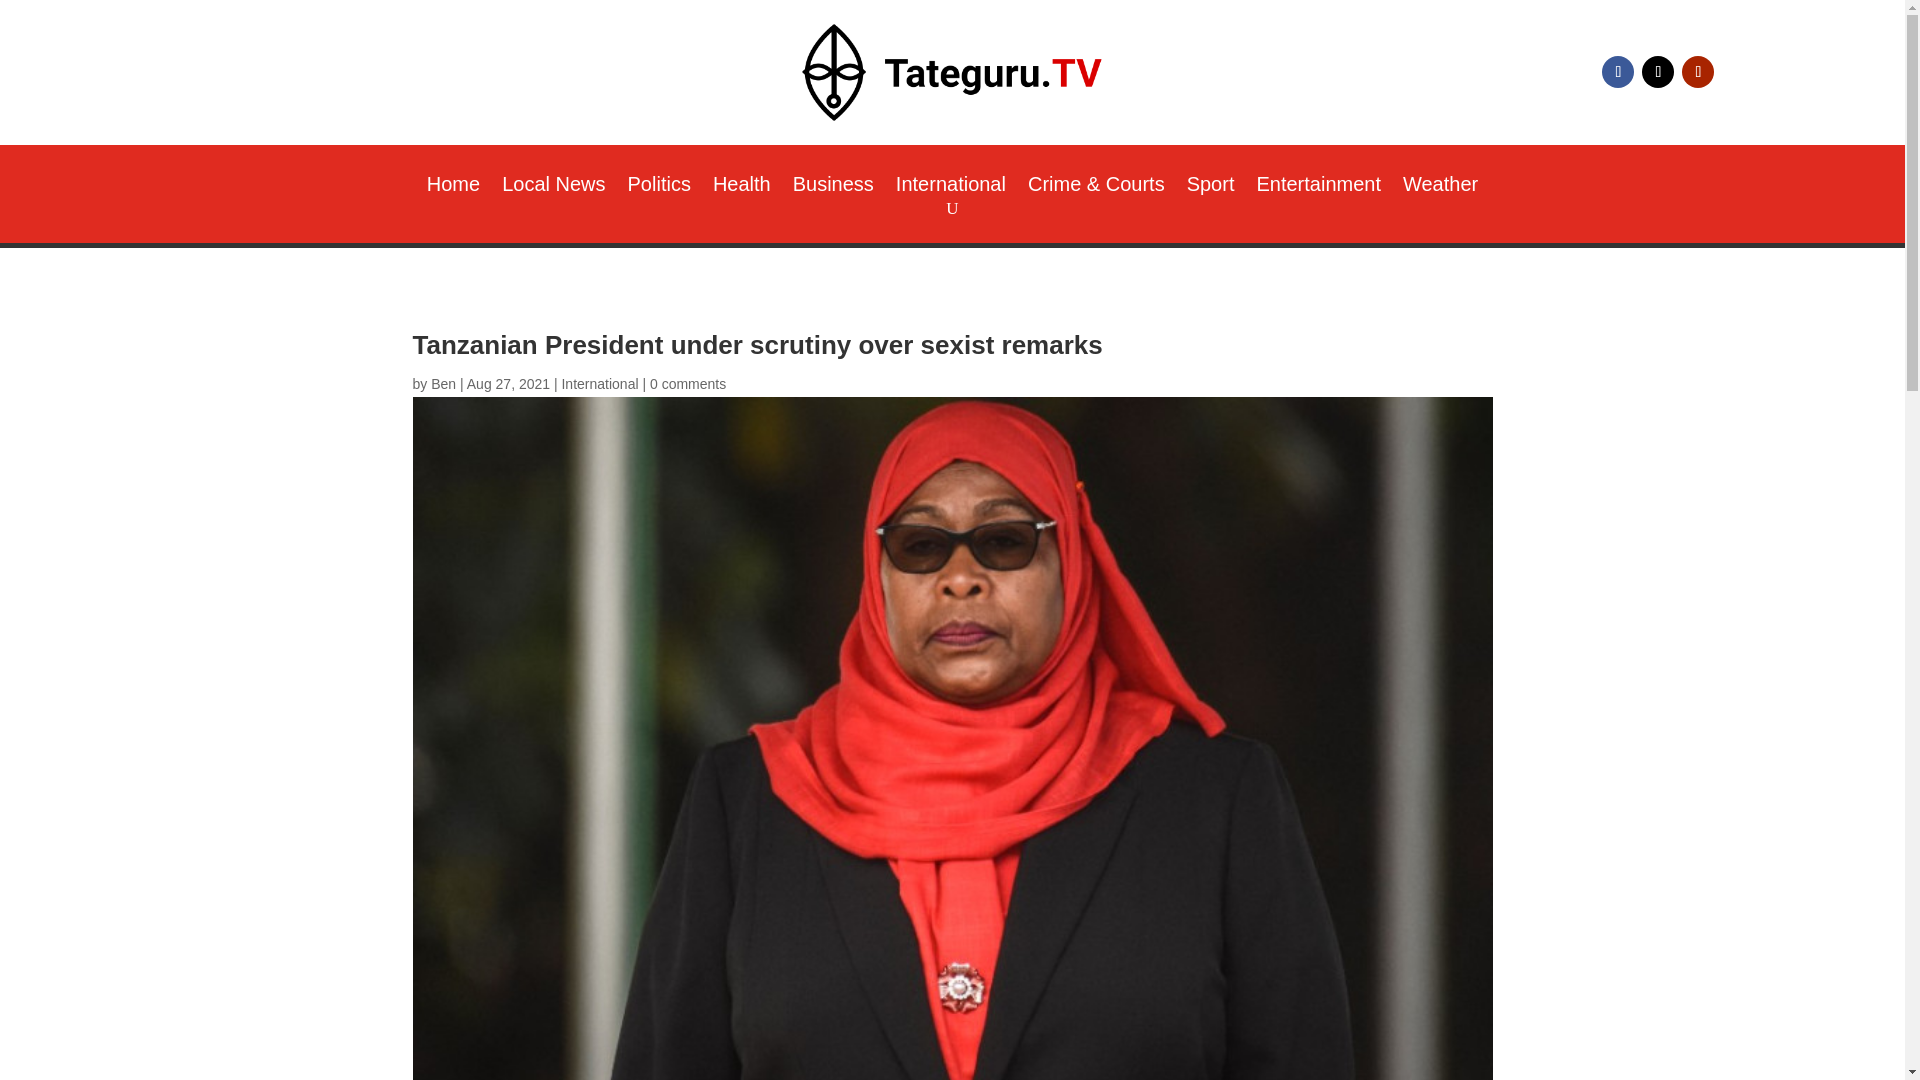 The height and width of the screenshot is (1080, 1920). Describe the element at coordinates (659, 188) in the screenshot. I see `Politics` at that location.